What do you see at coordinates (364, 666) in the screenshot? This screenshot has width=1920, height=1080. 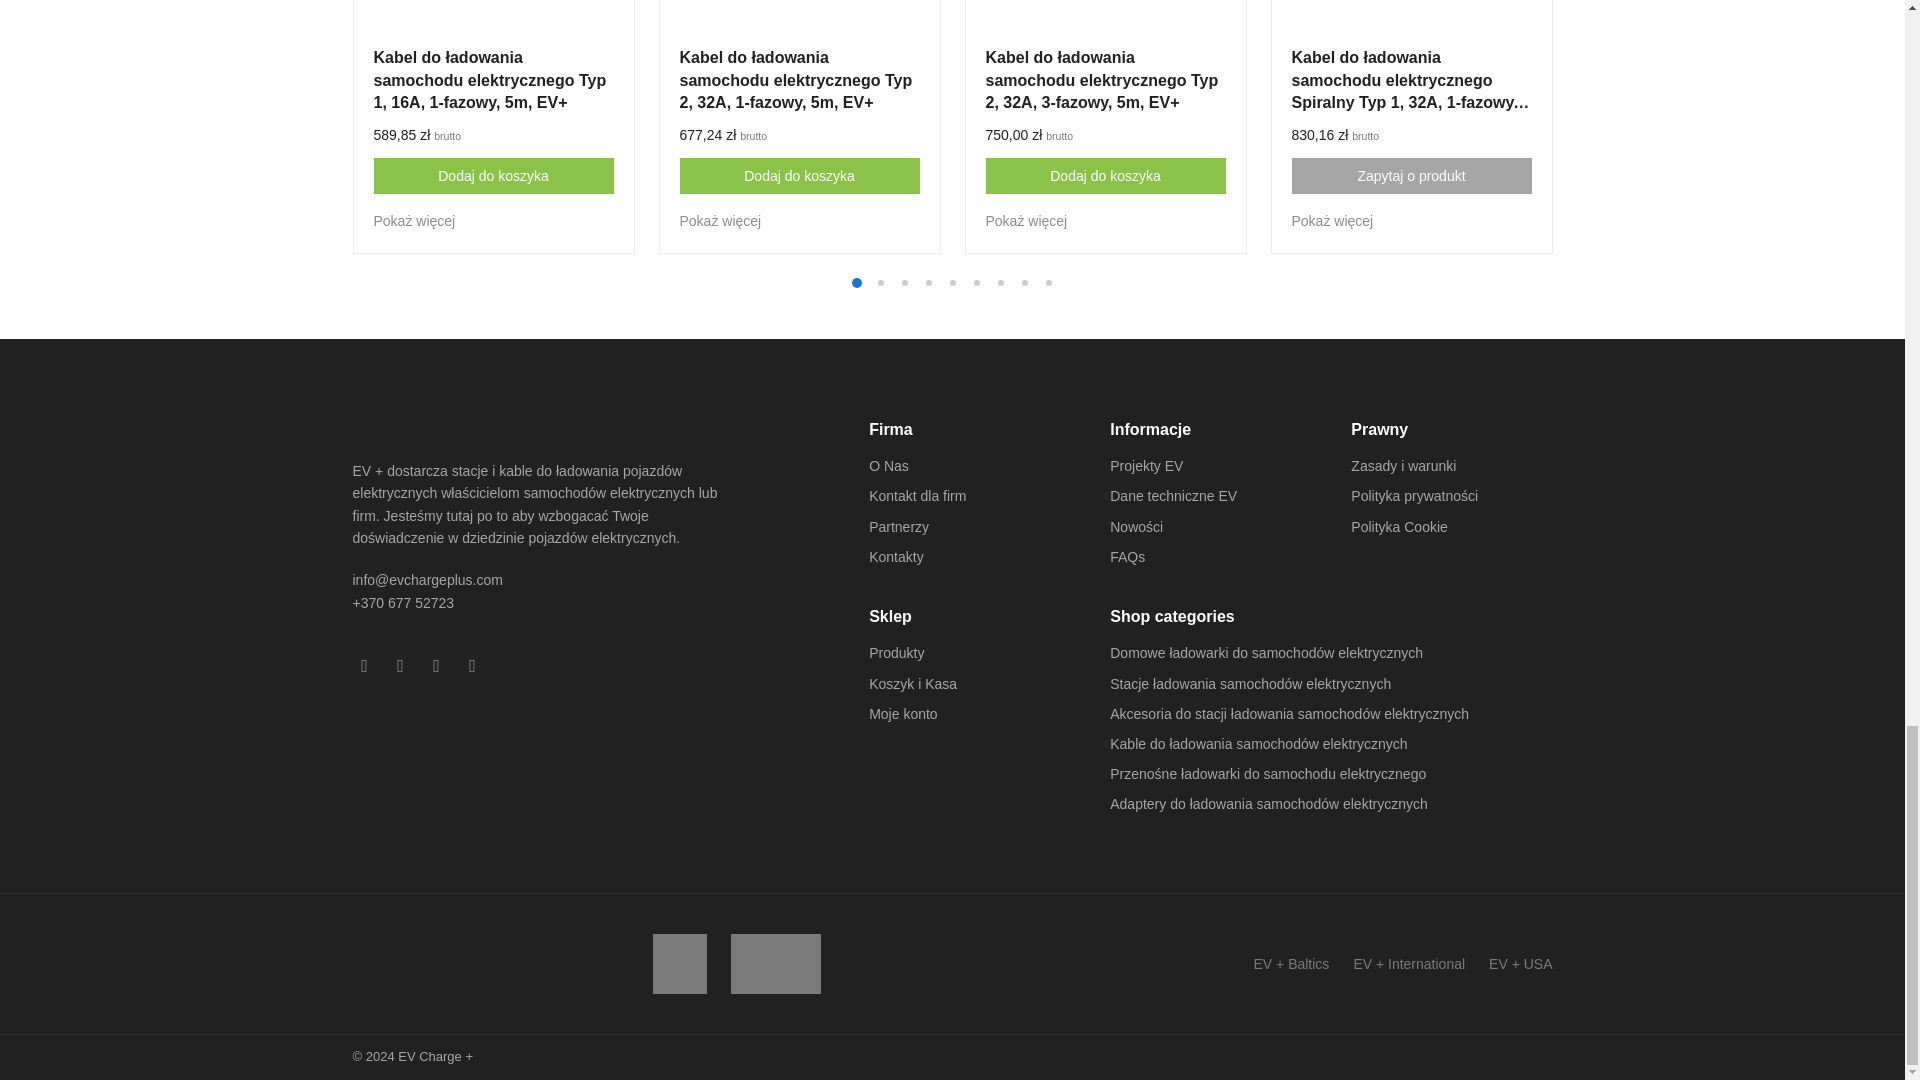 I see `Facebook` at bounding box center [364, 666].